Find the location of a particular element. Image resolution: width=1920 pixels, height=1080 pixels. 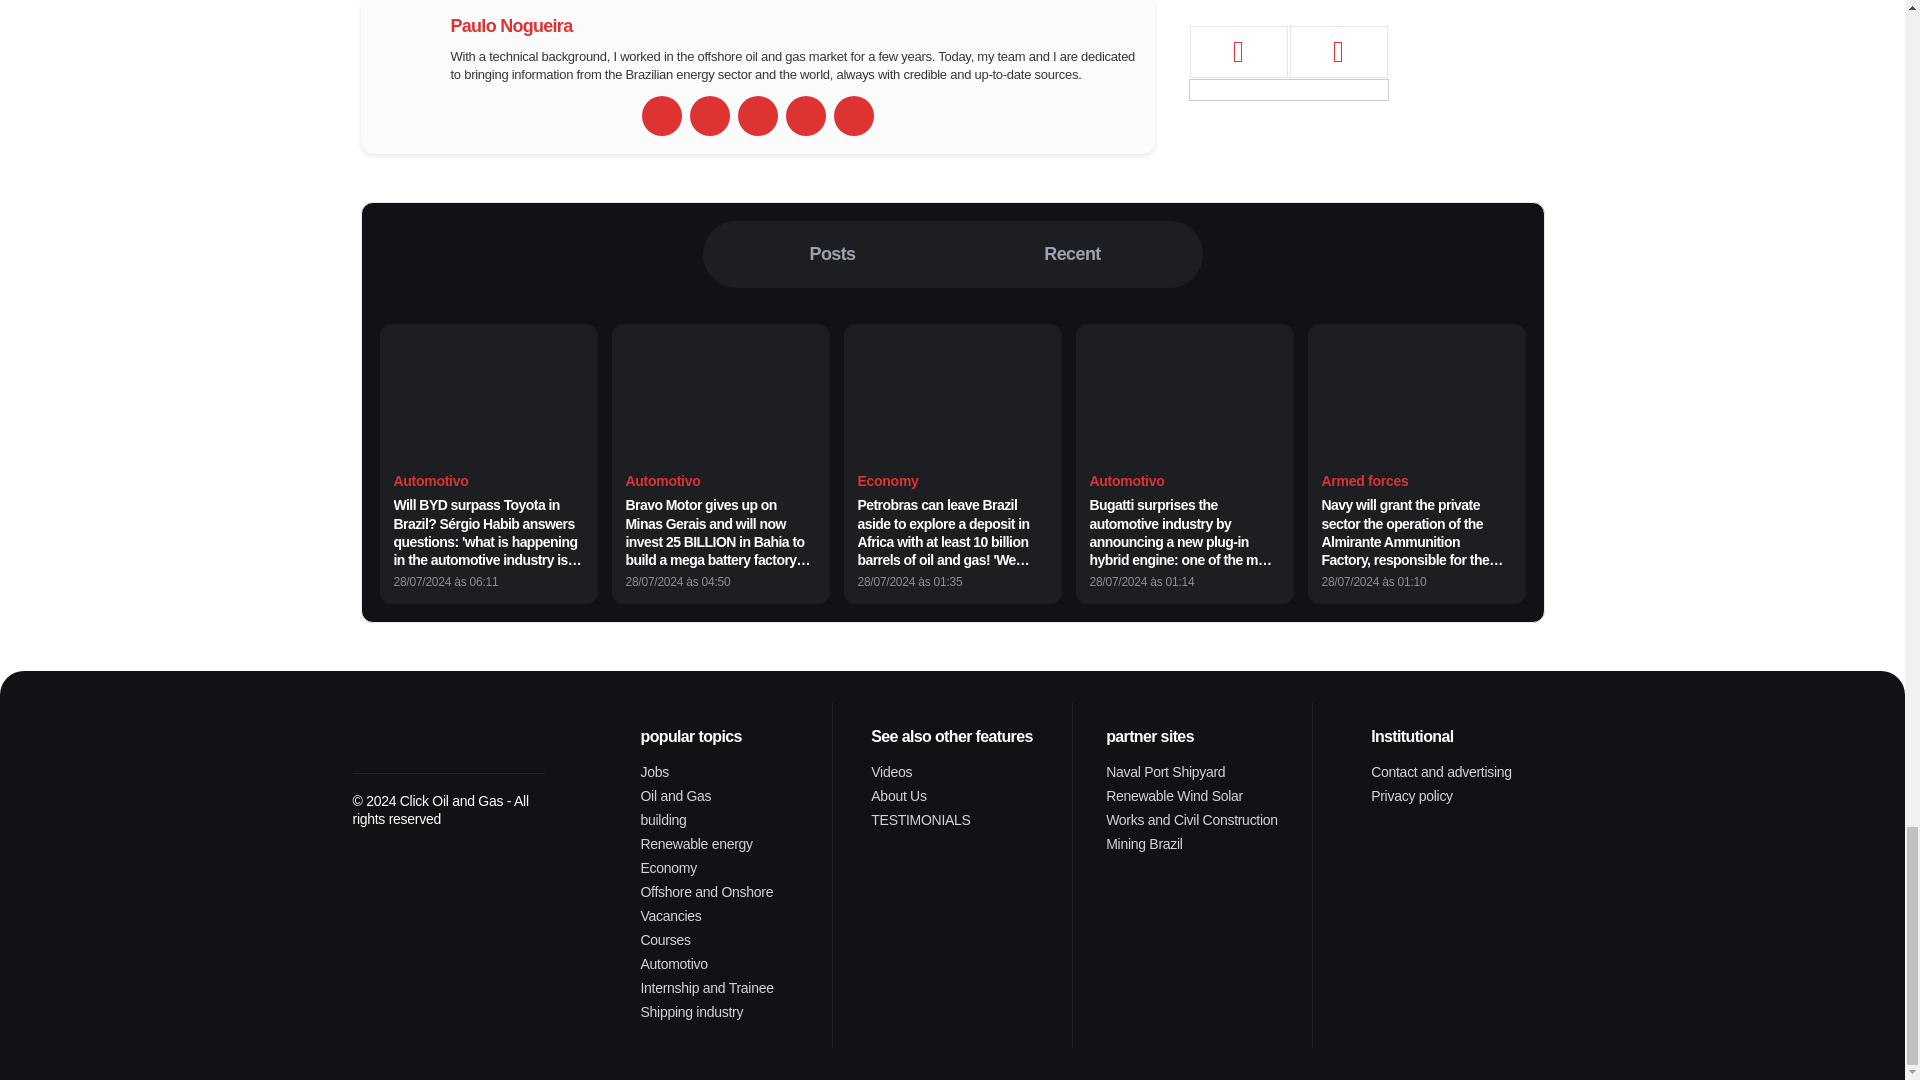

Facebook is located at coordinates (709, 116).